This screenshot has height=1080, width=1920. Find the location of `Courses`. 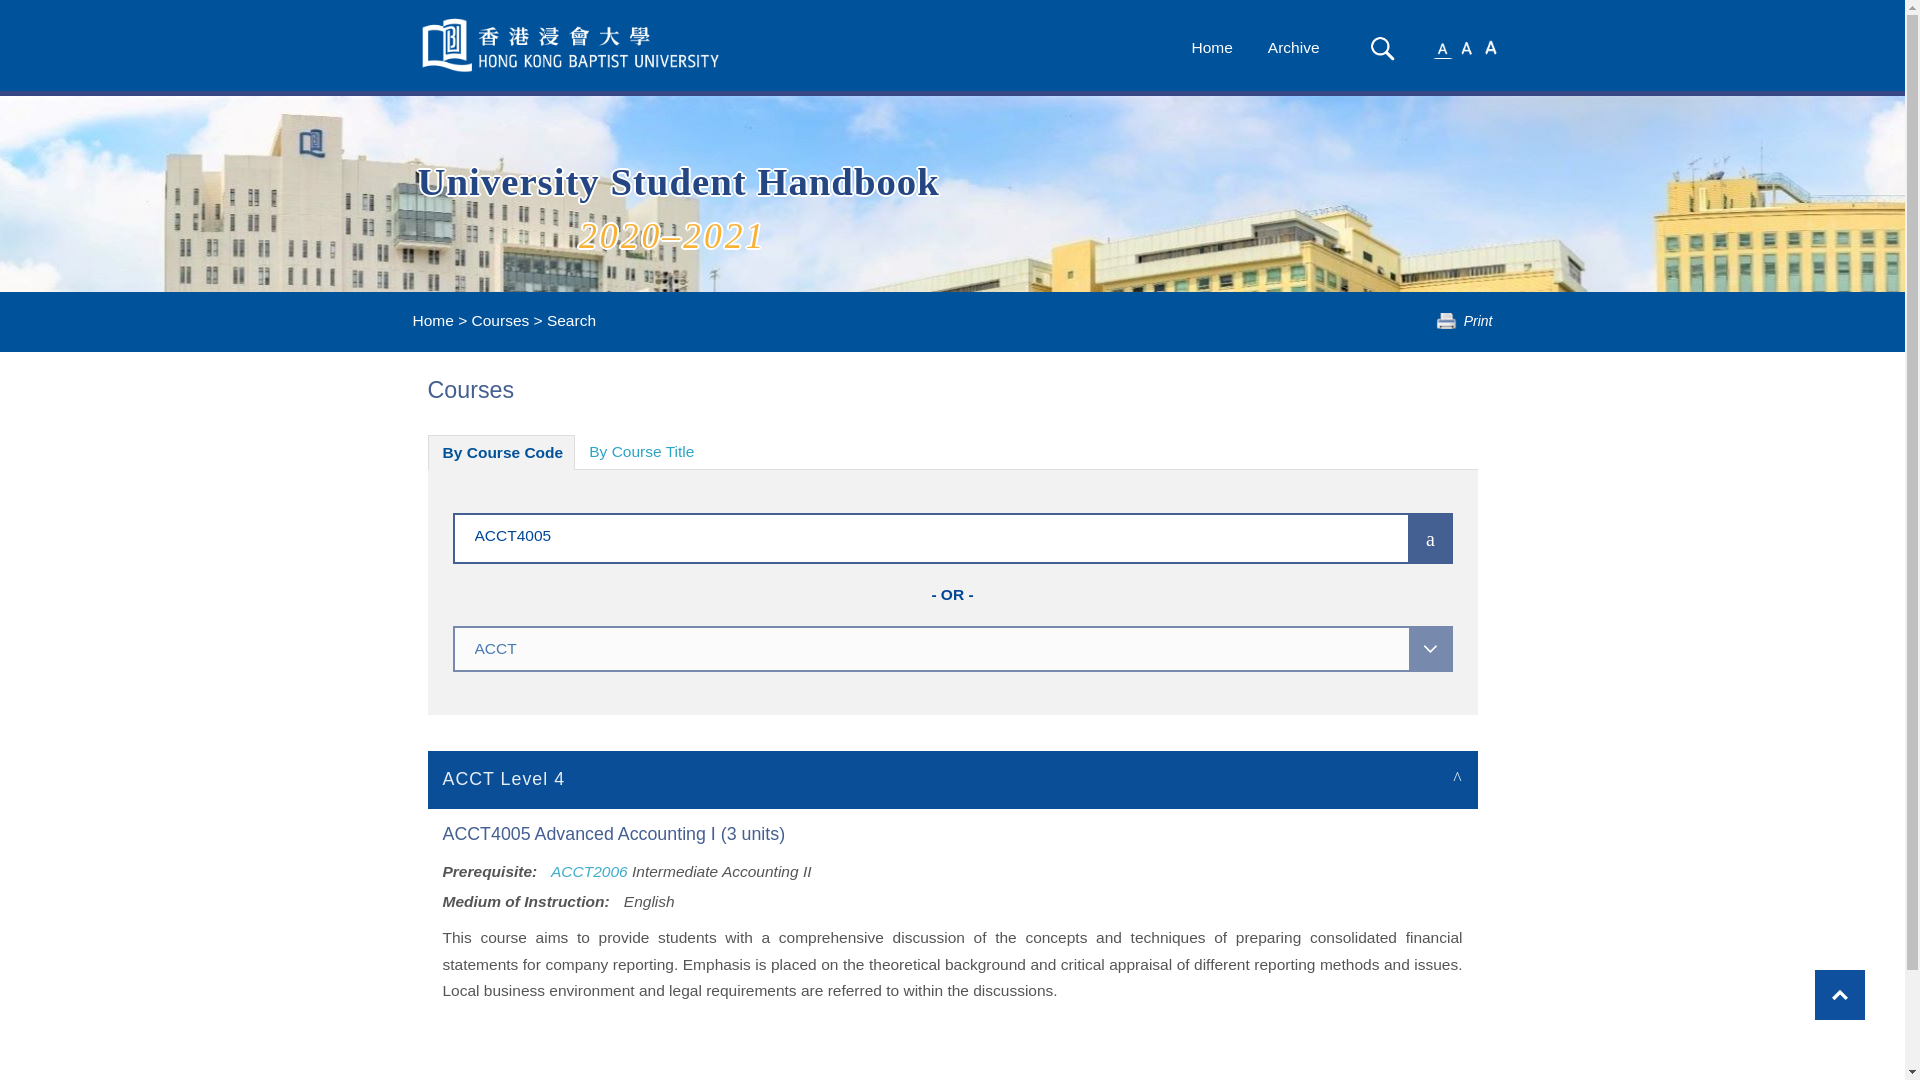

Courses is located at coordinates (500, 320).